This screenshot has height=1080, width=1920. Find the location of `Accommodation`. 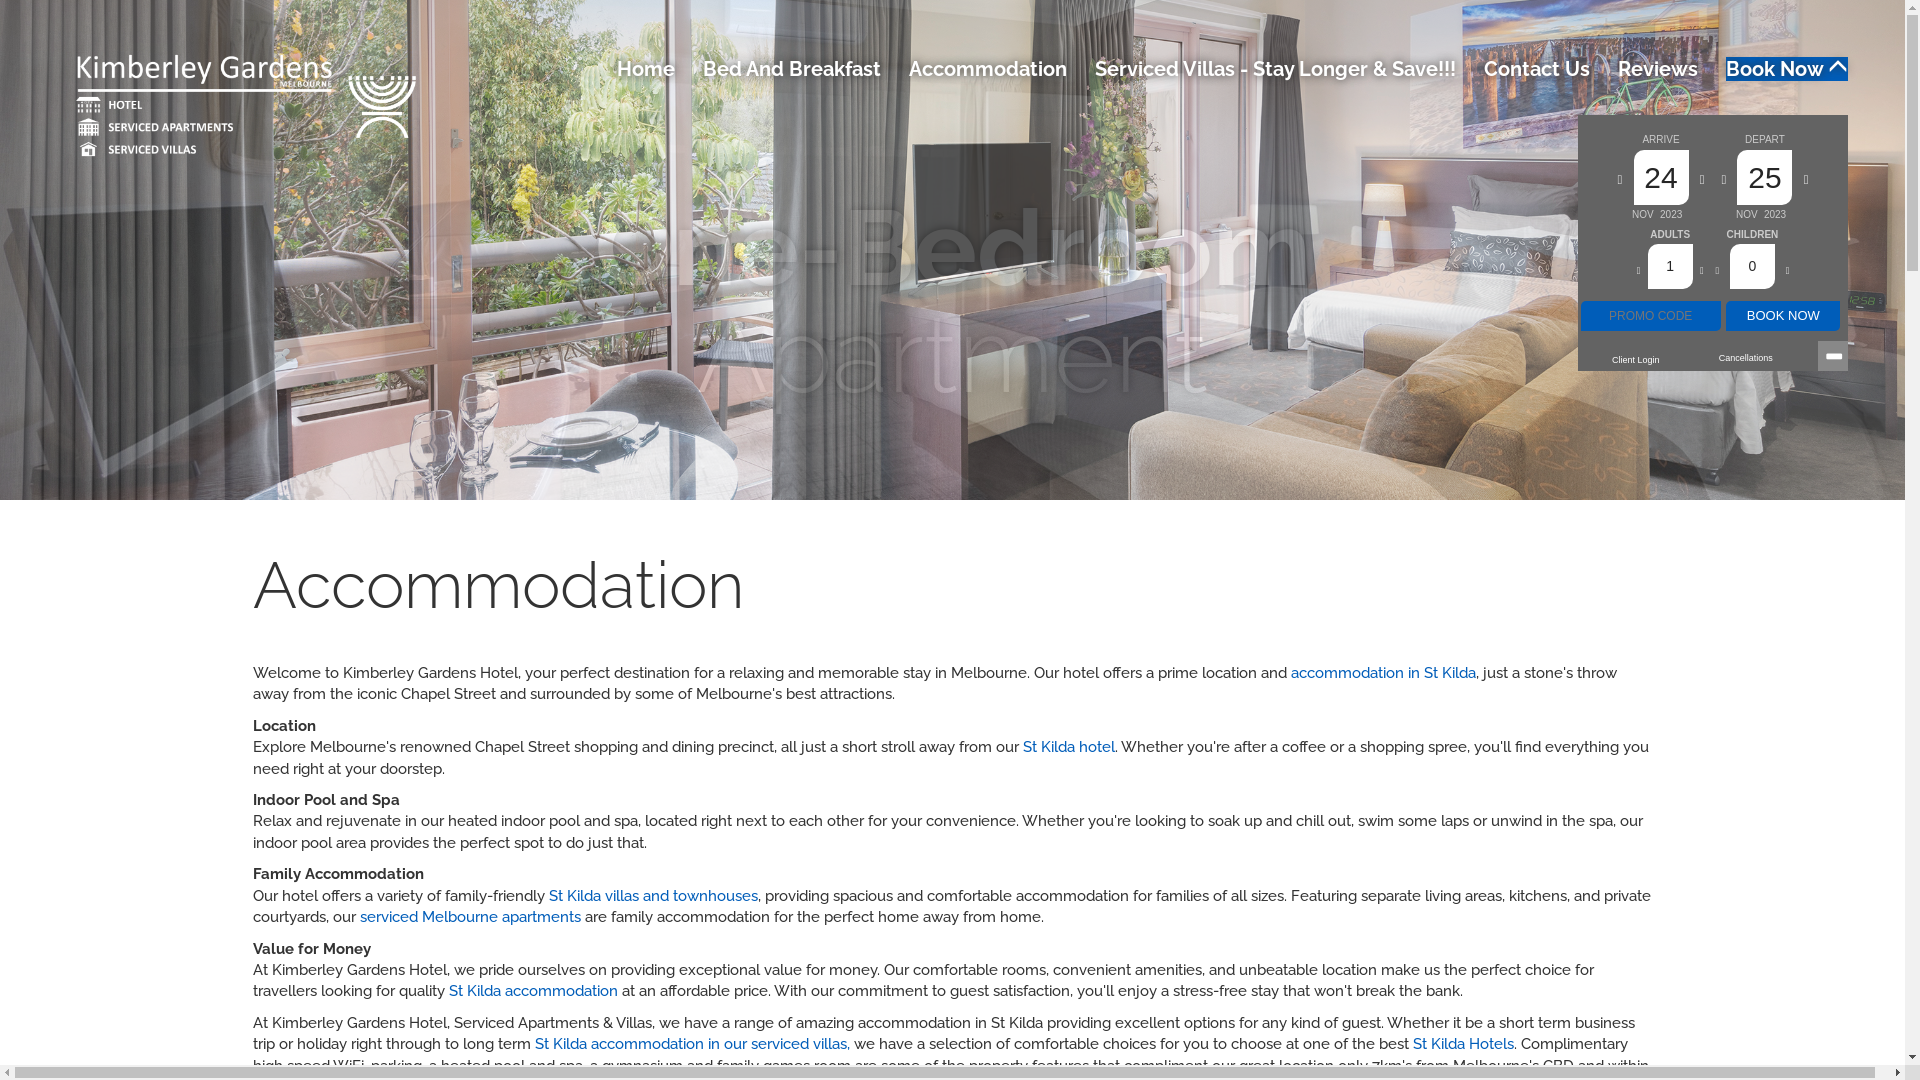

Accommodation is located at coordinates (988, 69).